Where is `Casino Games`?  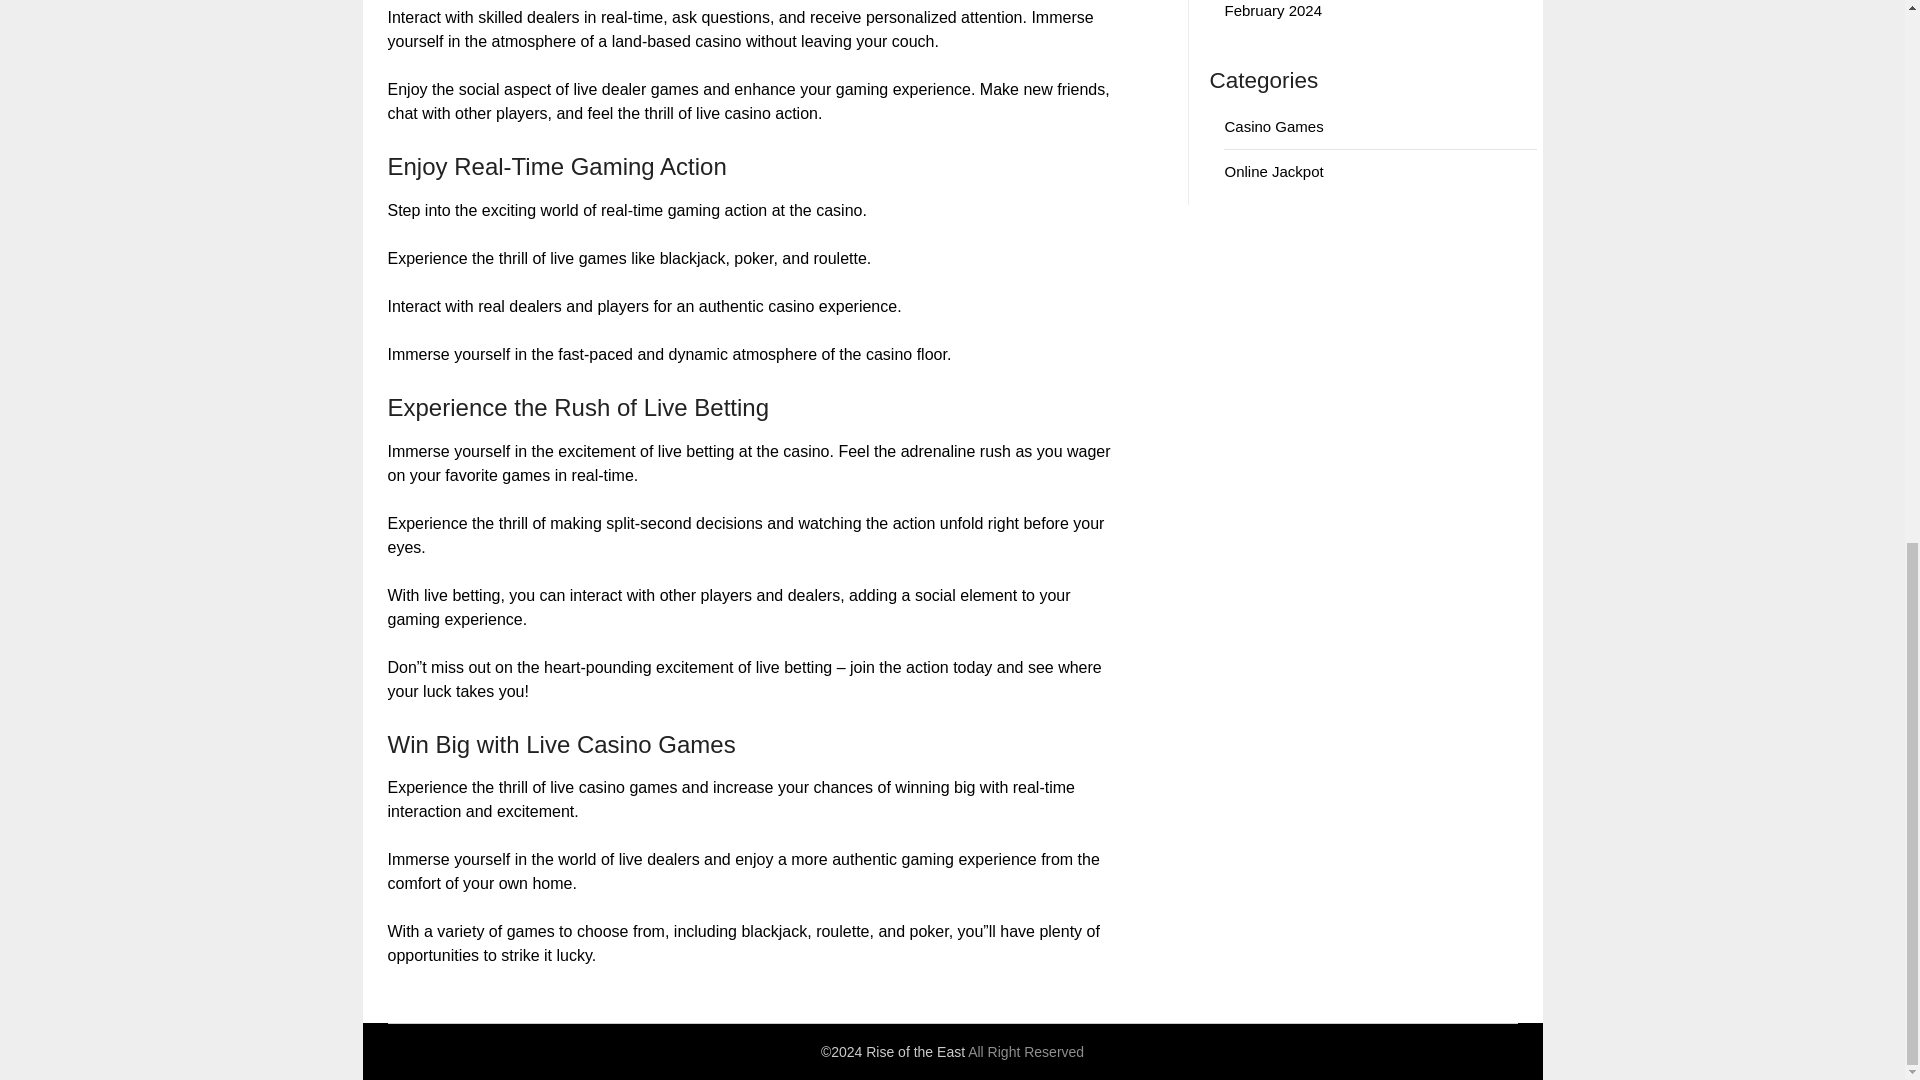 Casino Games is located at coordinates (1273, 126).